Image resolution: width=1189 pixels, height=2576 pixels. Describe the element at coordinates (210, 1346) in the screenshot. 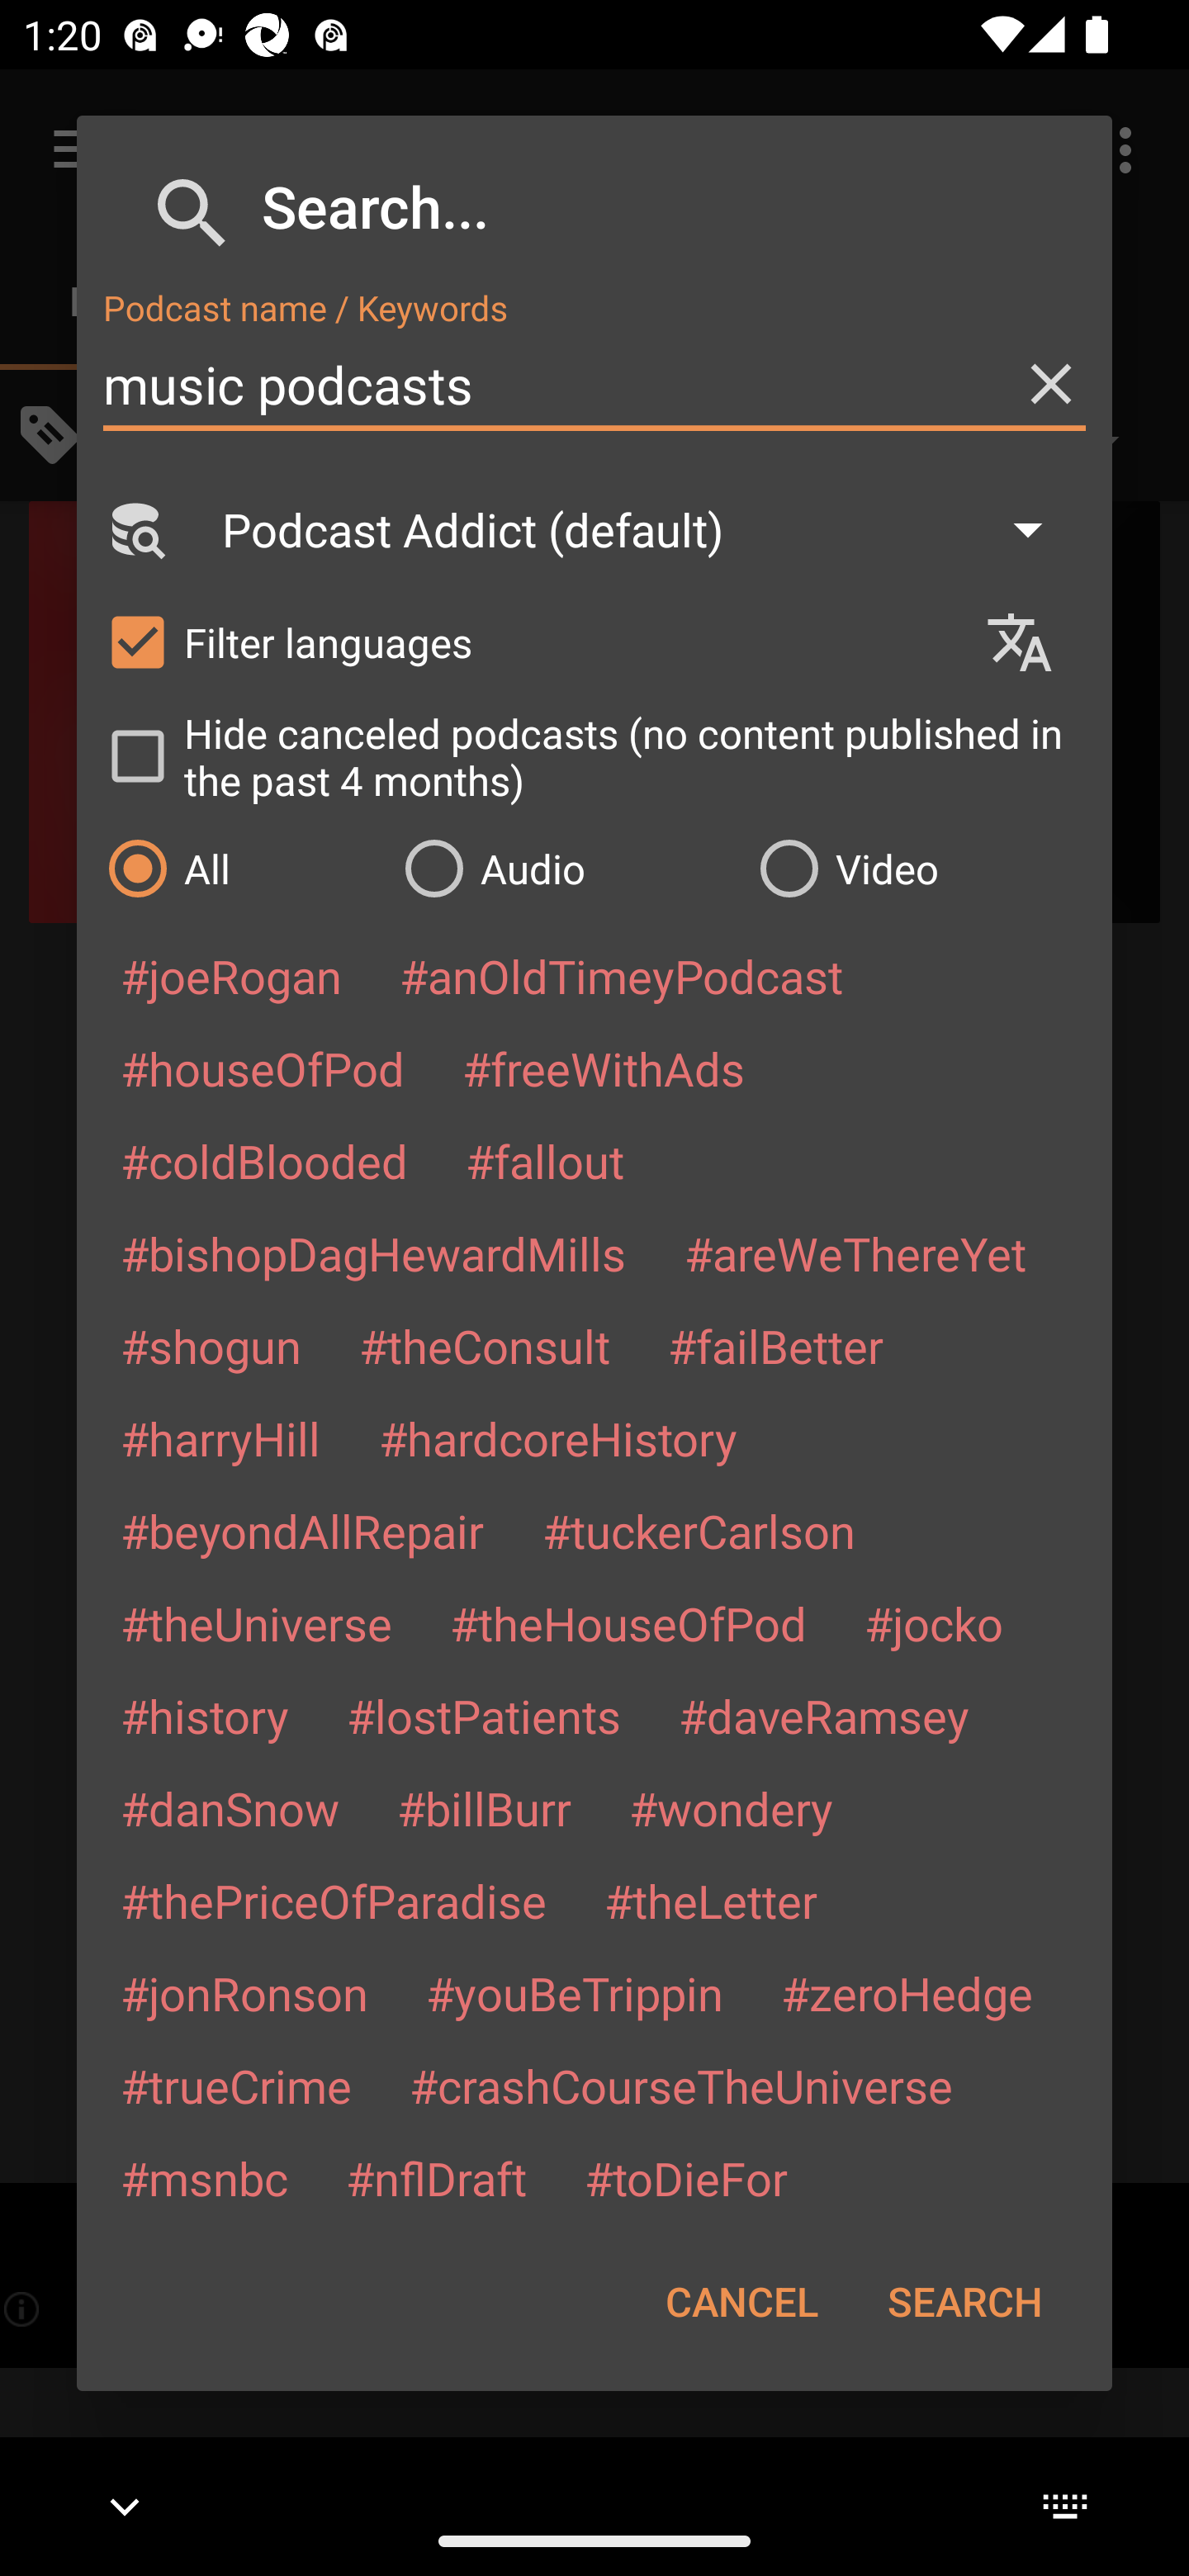

I see `#shogun` at that location.